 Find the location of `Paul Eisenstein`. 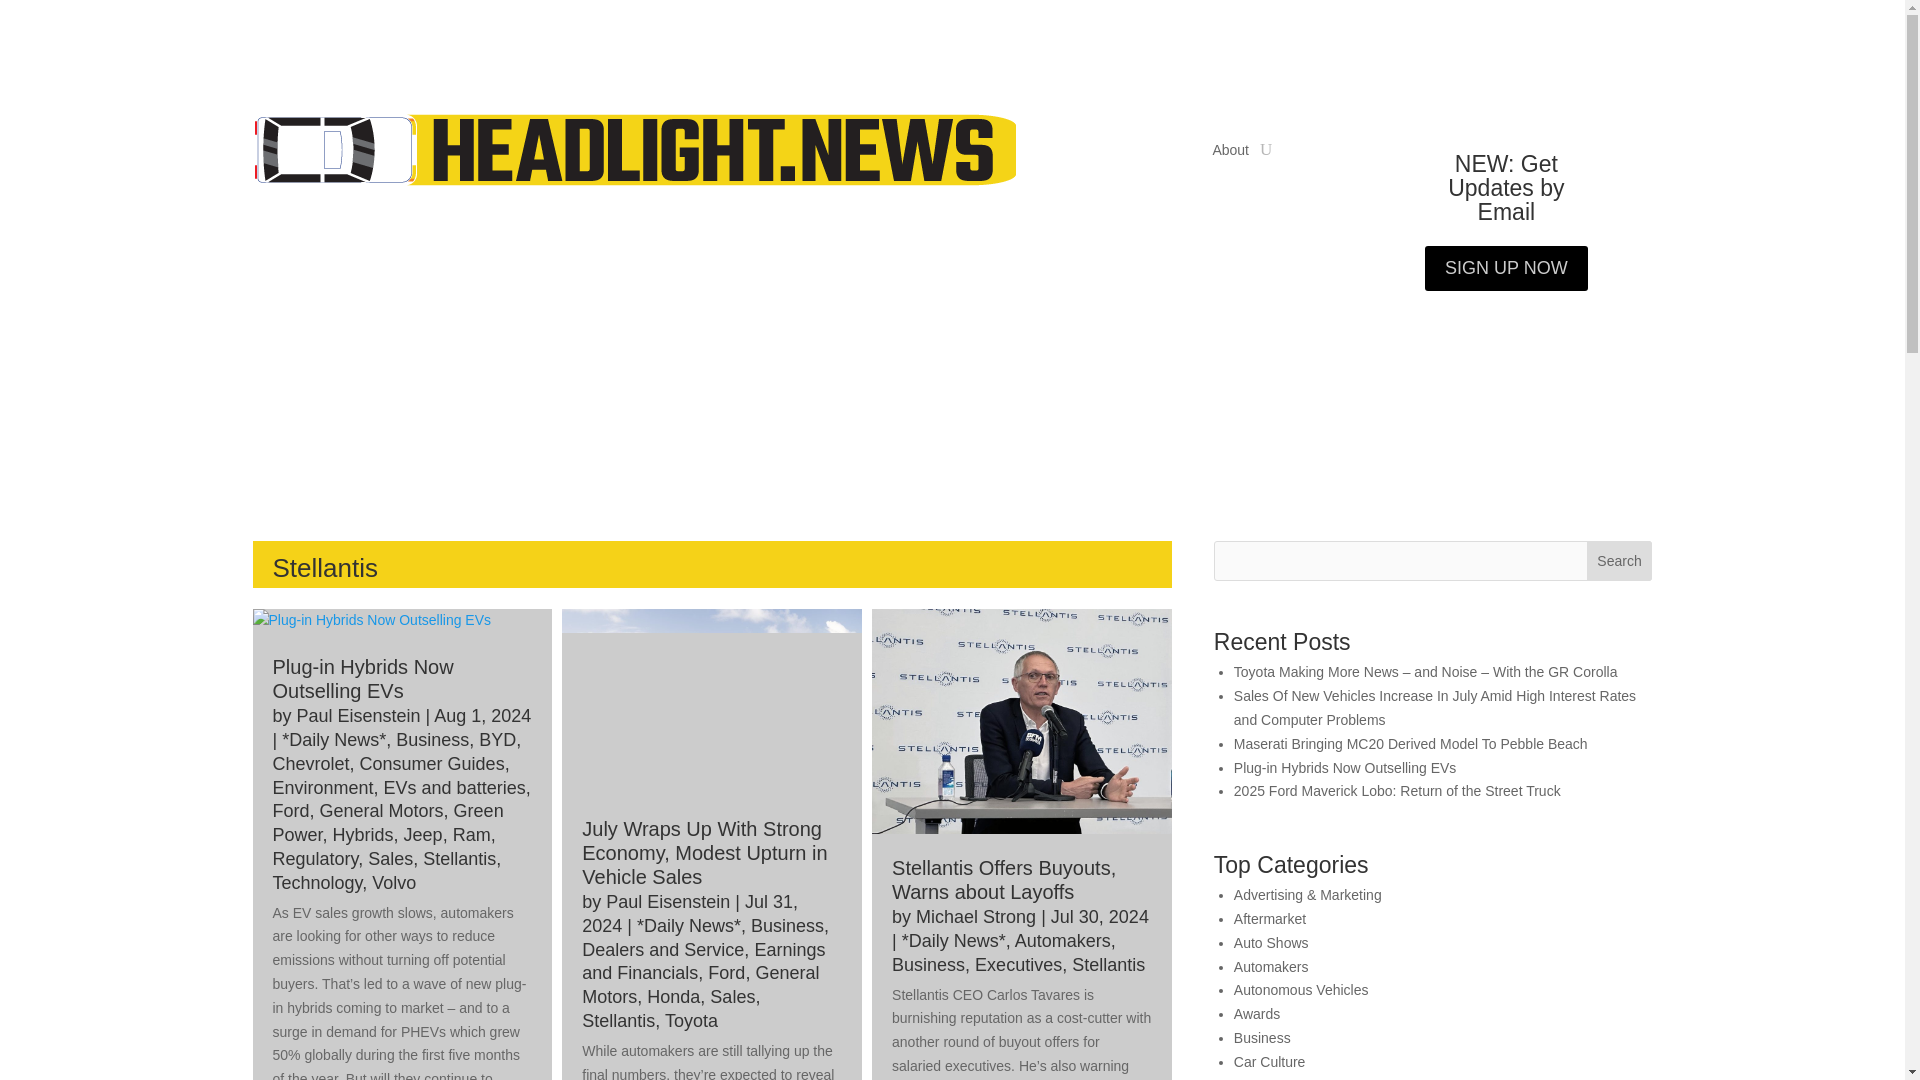

Paul Eisenstein is located at coordinates (668, 902).